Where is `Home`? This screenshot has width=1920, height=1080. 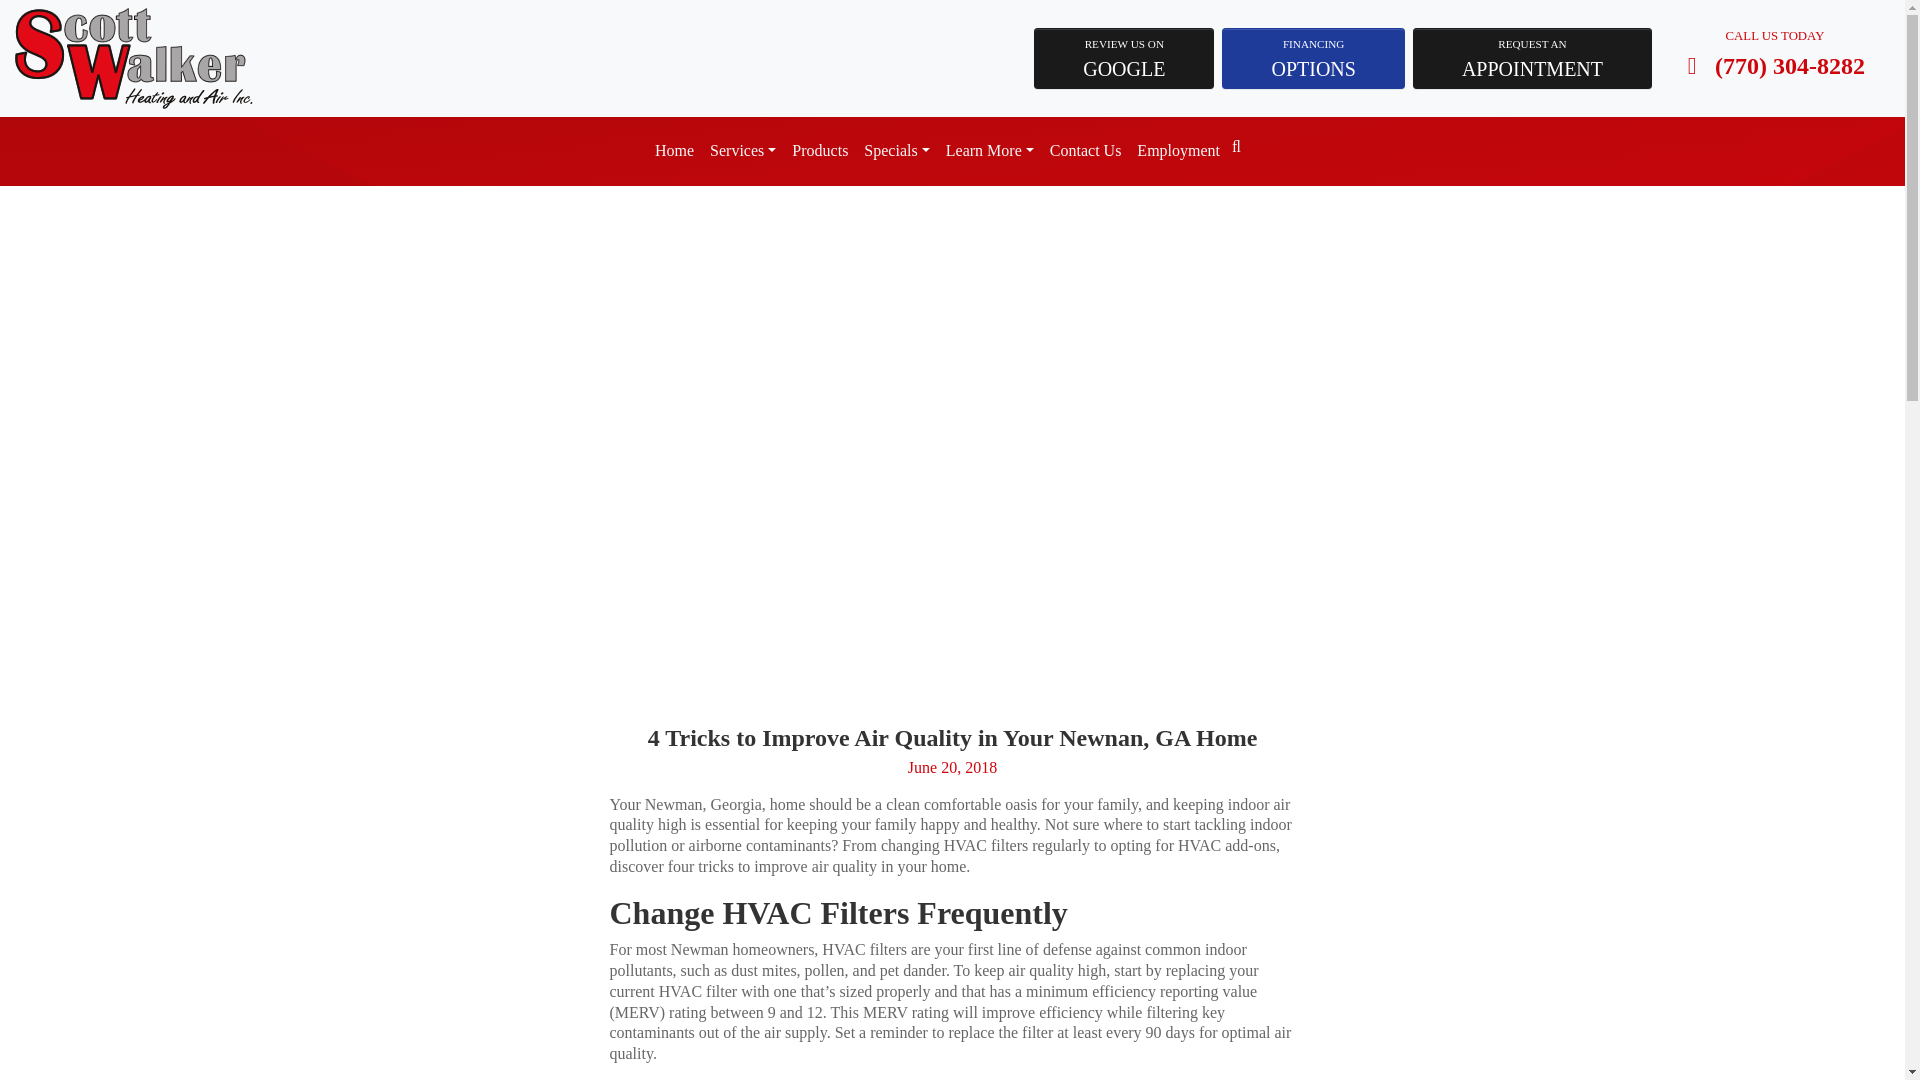 Home is located at coordinates (674, 150).